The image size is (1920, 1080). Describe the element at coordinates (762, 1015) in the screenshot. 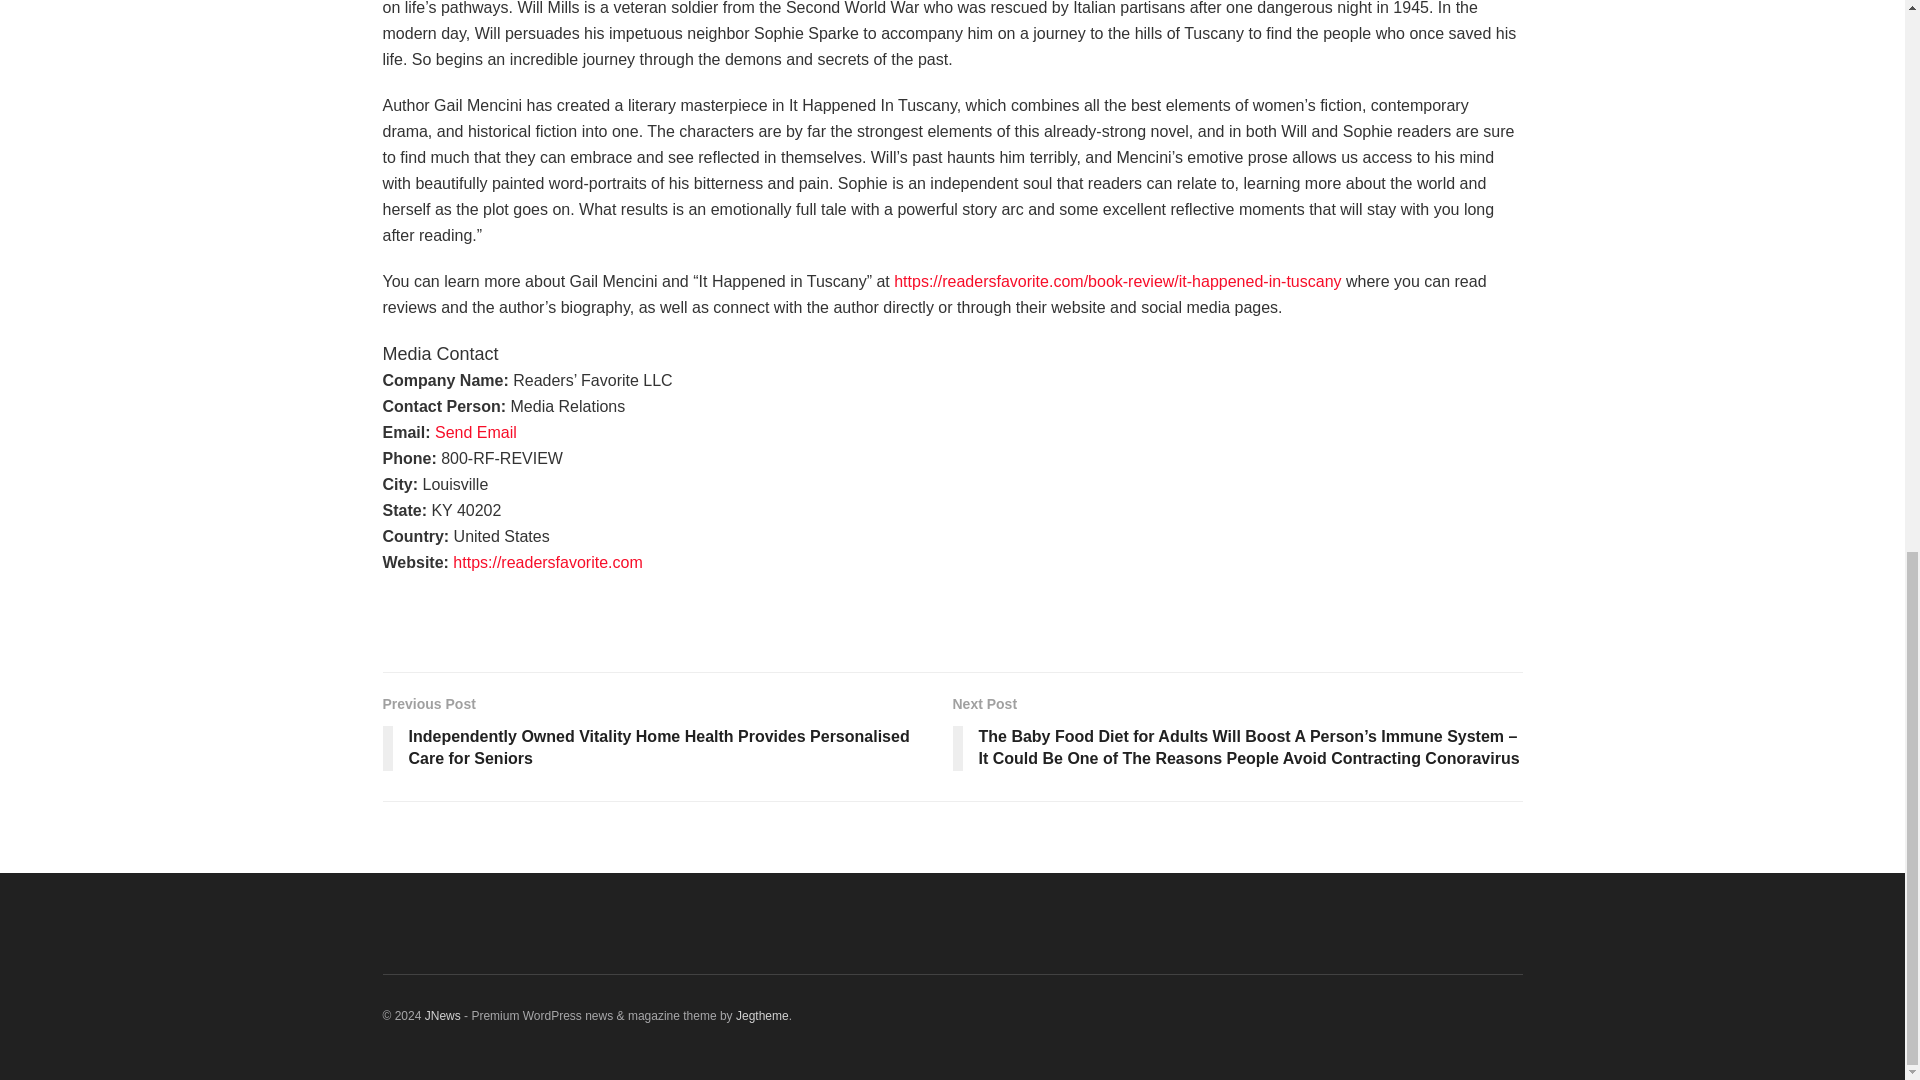

I see `Jegtheme` at that location.